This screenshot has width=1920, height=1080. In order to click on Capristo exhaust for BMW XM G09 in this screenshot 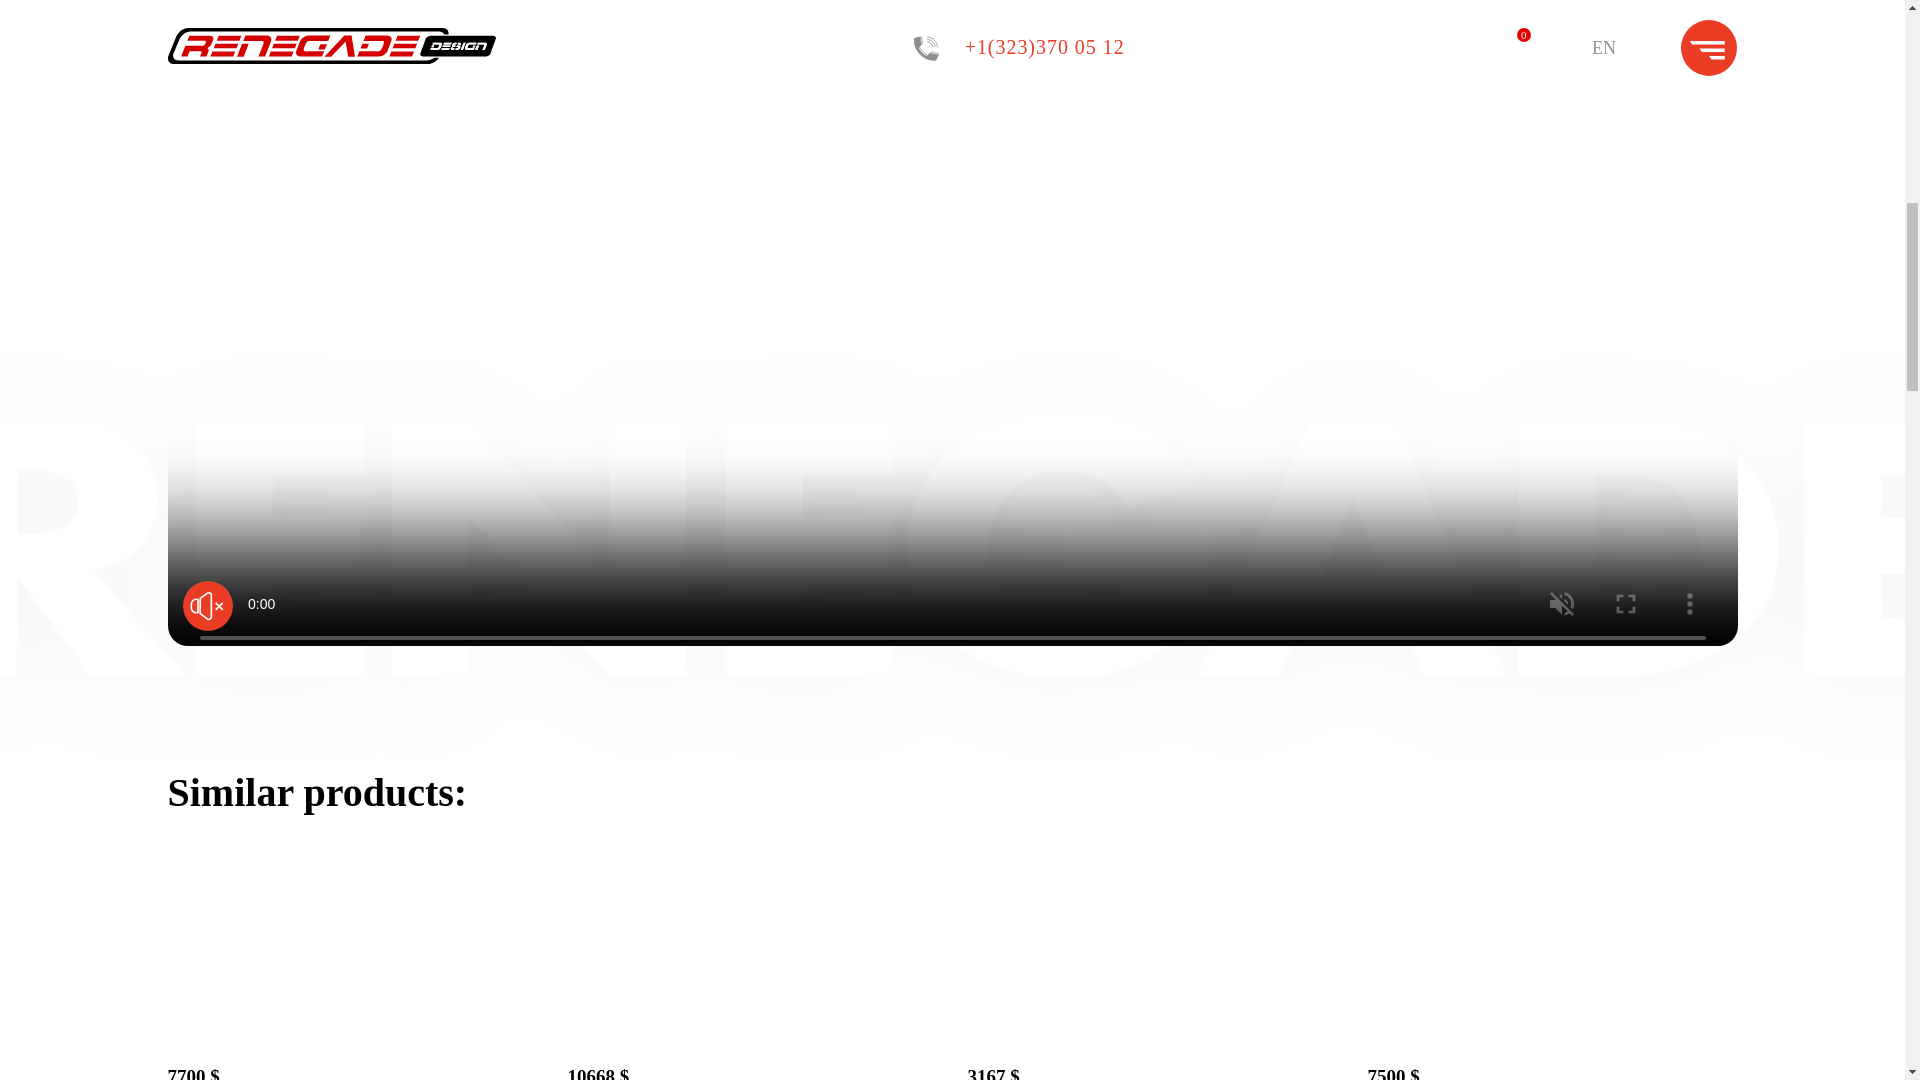, I will do `click(352, 1036)`.